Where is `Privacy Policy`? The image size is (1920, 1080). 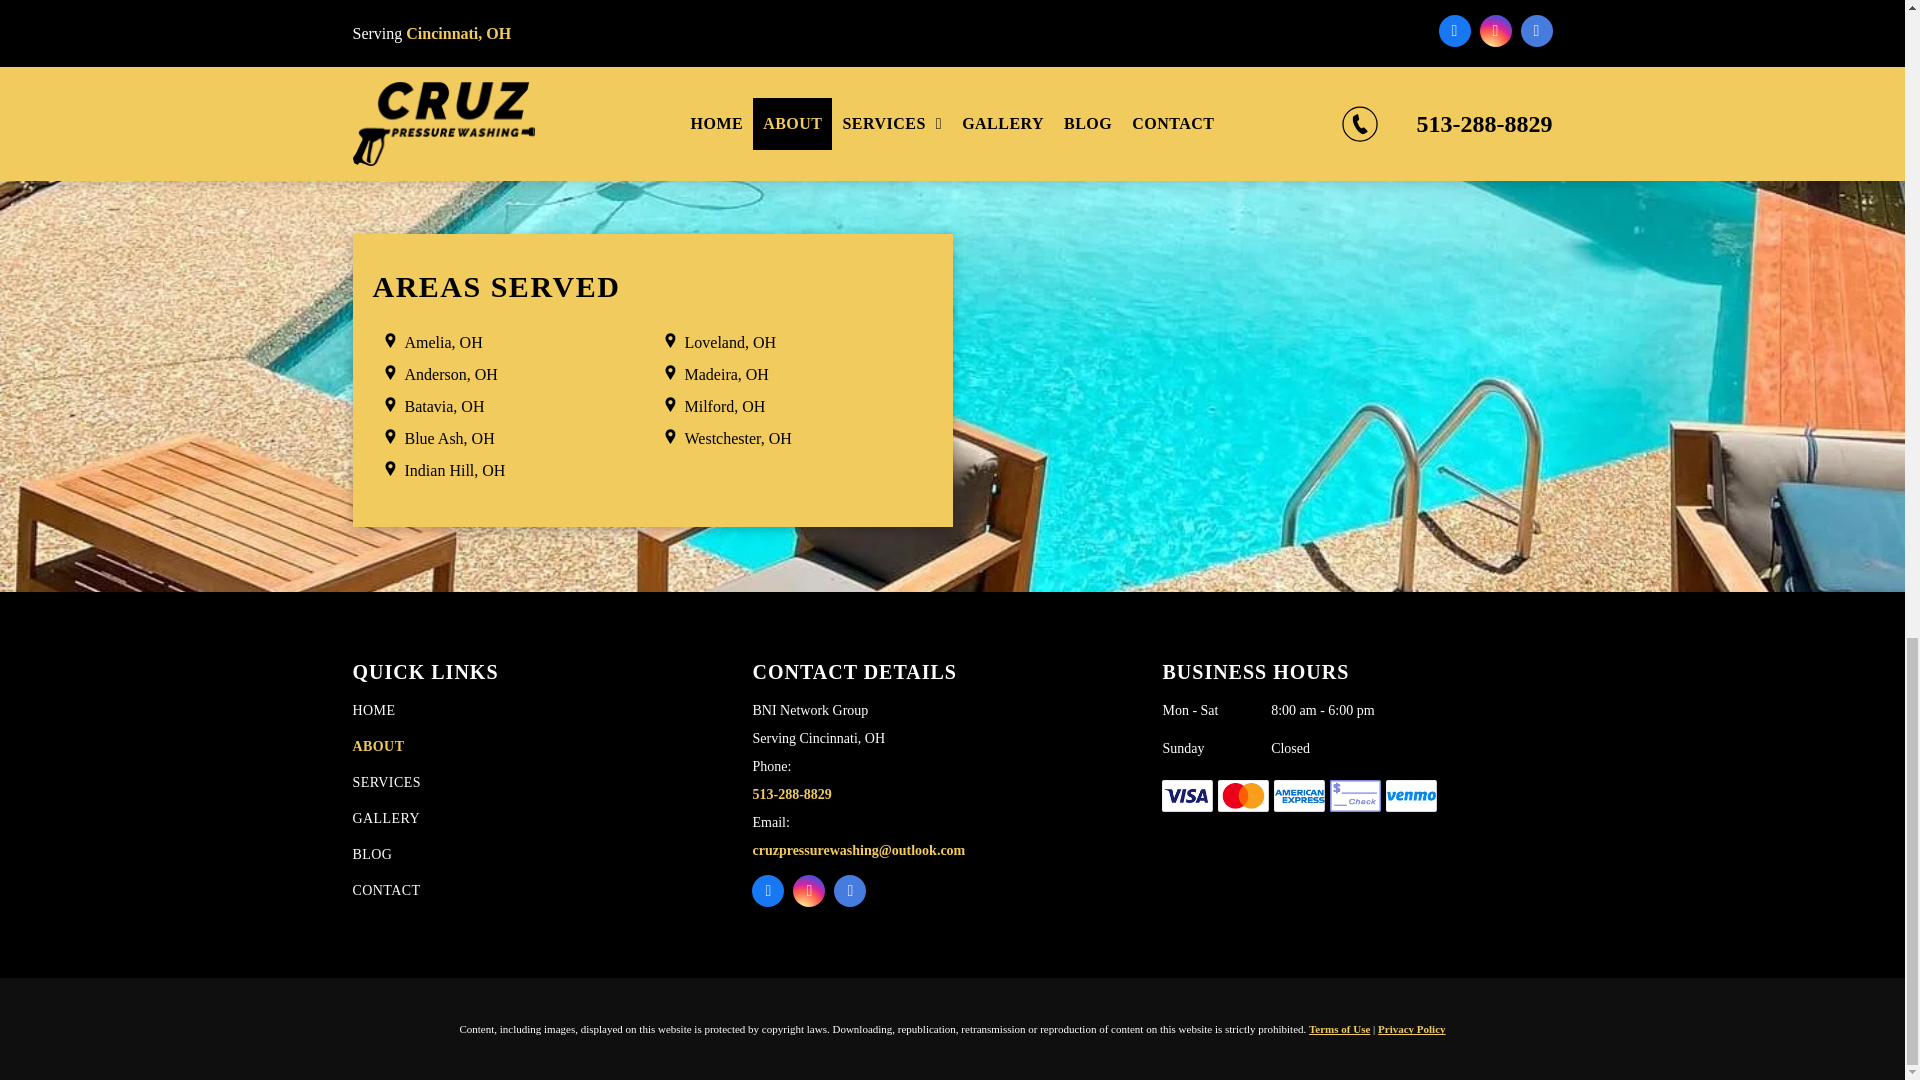 Privacy Policy is located at coordinates (1412, 1028).